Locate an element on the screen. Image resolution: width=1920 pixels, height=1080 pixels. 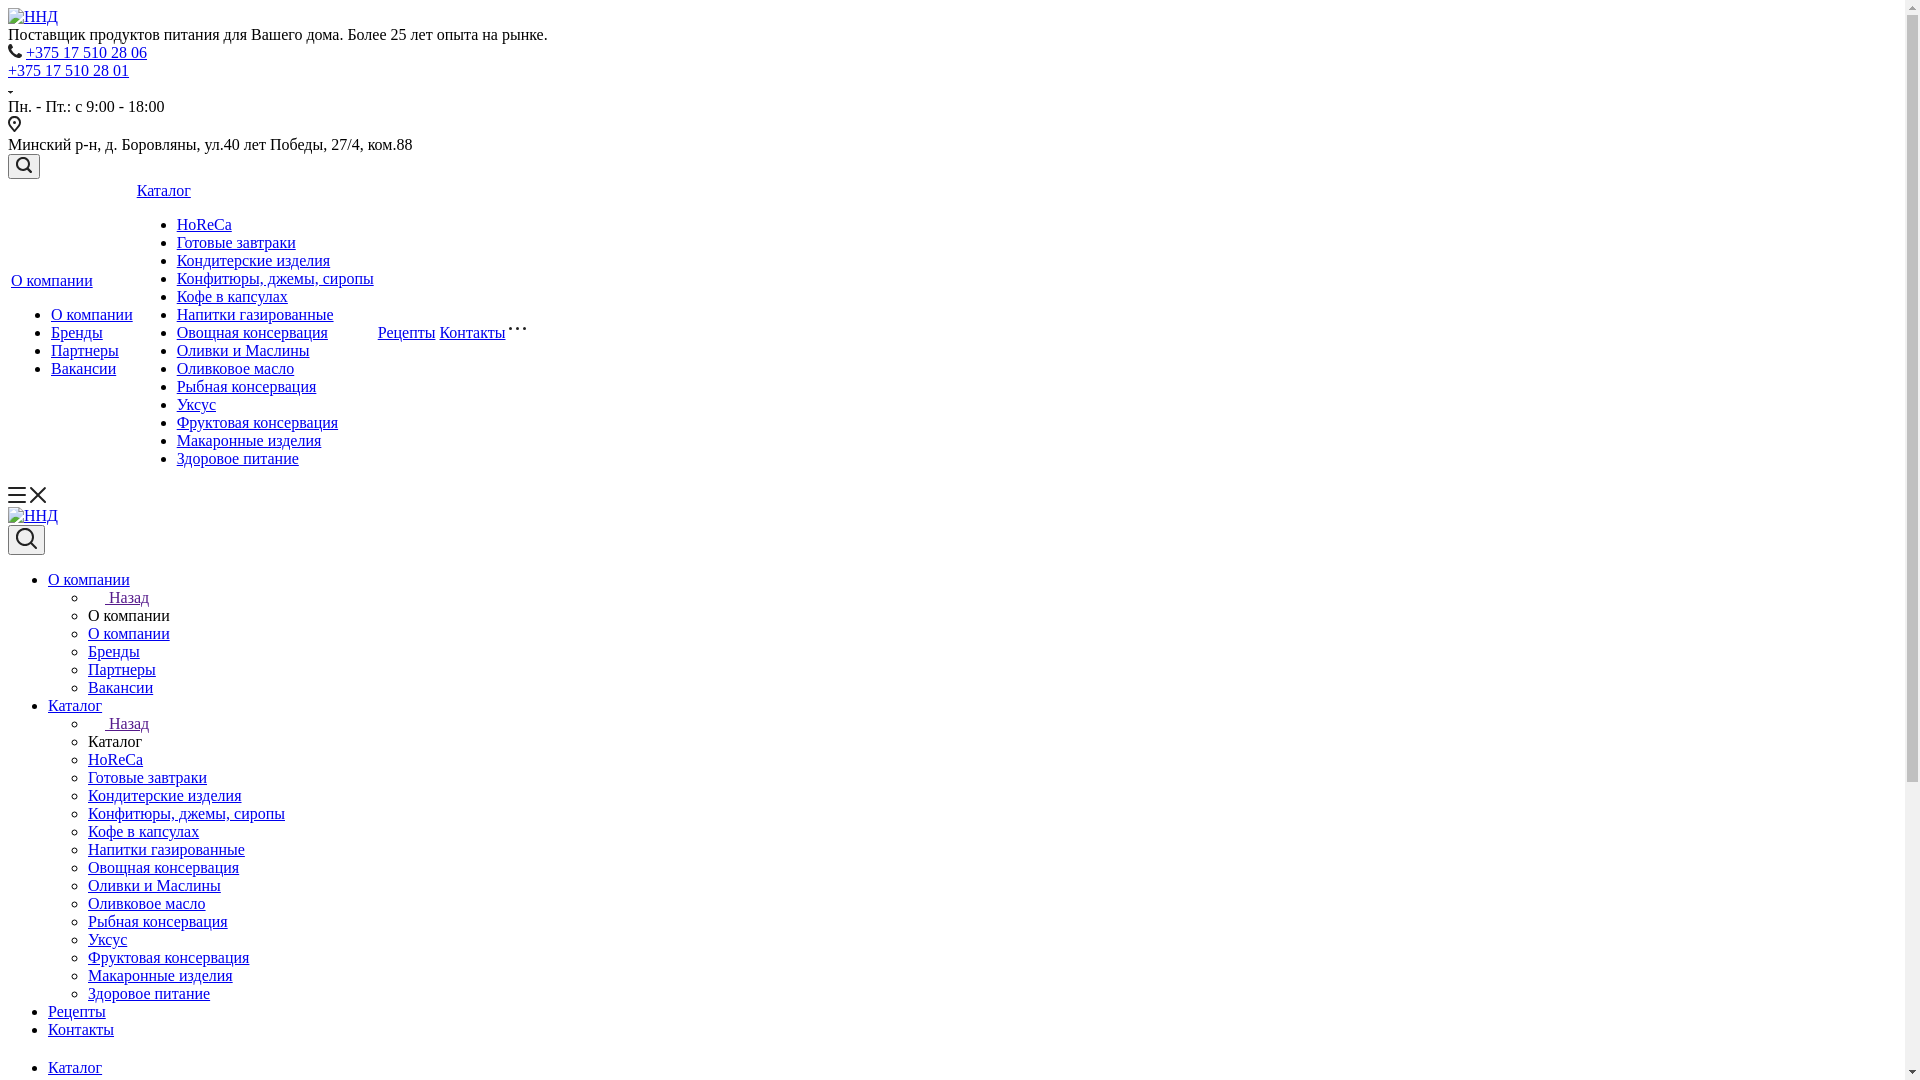
+375 17 510 28 06 is located at coordinates (86, 52).